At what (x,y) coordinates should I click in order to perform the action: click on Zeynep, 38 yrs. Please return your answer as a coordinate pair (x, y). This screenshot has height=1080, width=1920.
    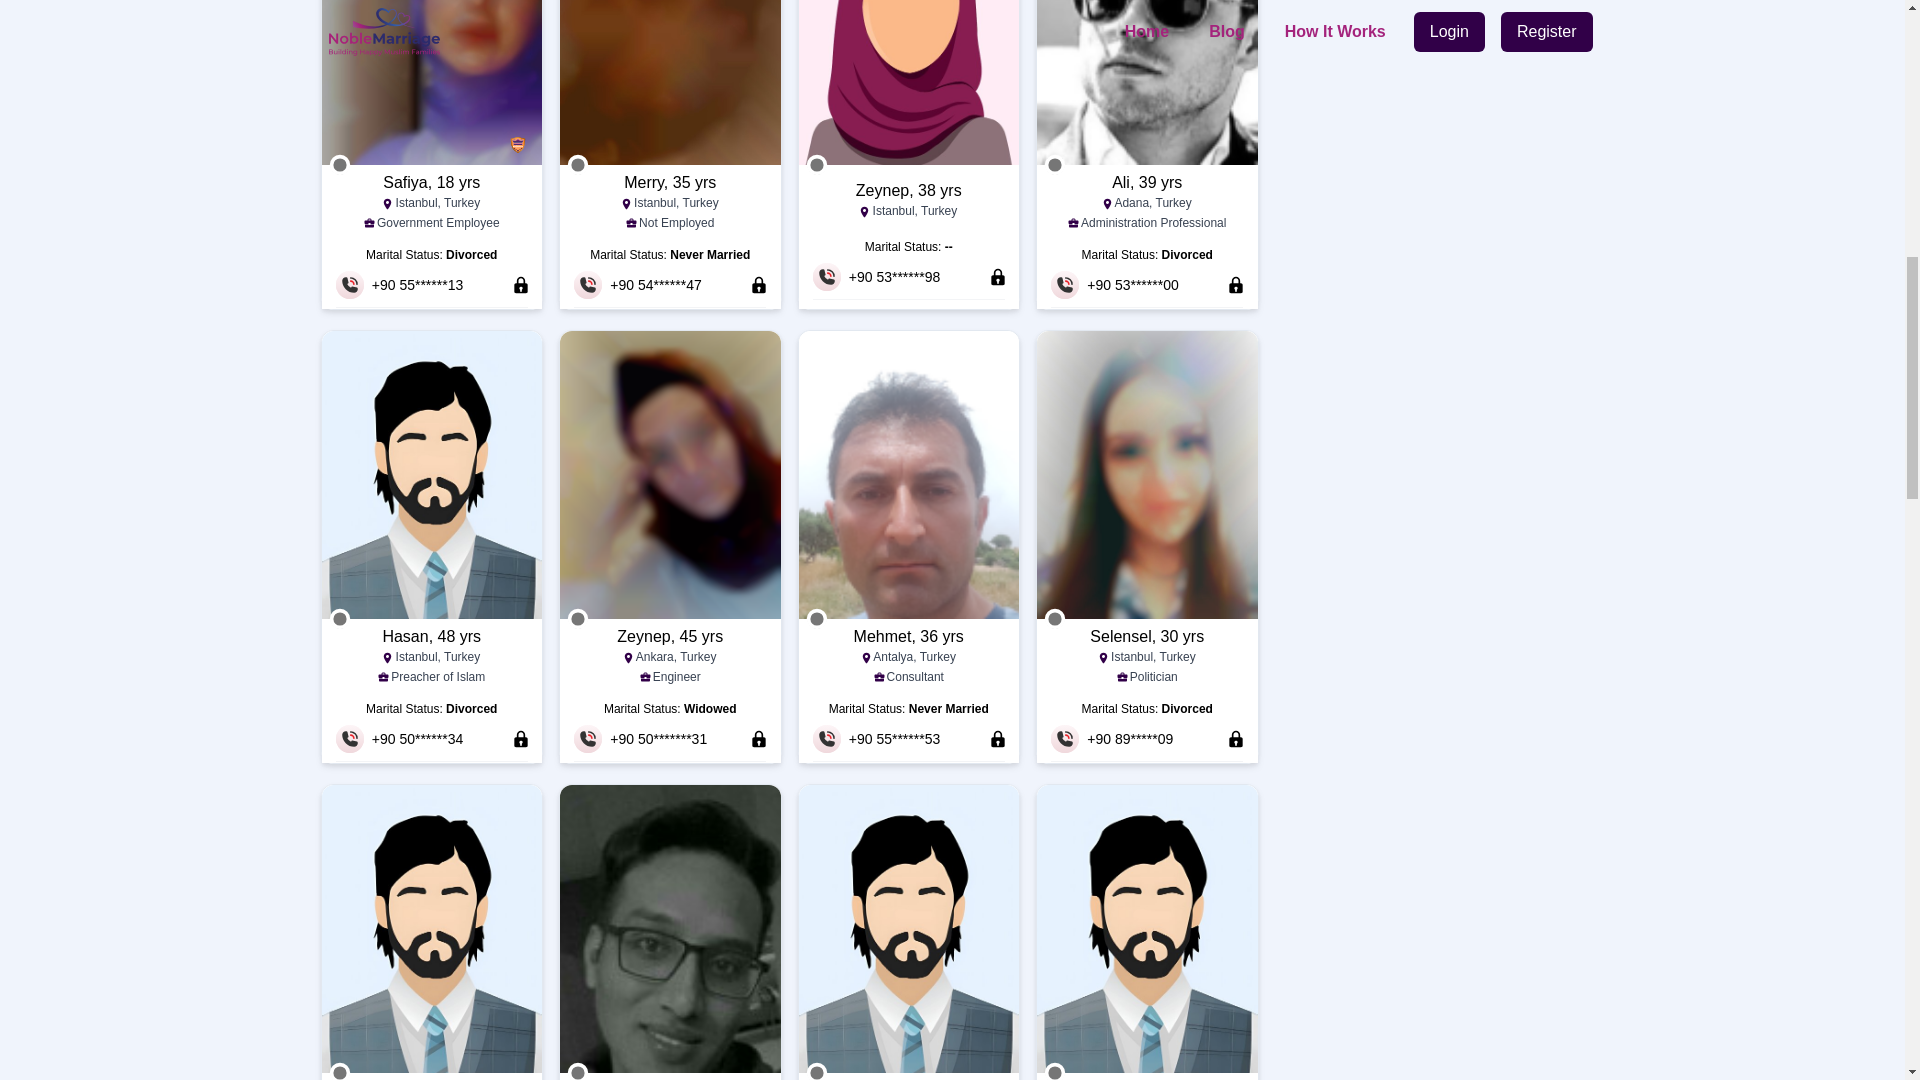
    Looking at the image, I should click on (908, 191).